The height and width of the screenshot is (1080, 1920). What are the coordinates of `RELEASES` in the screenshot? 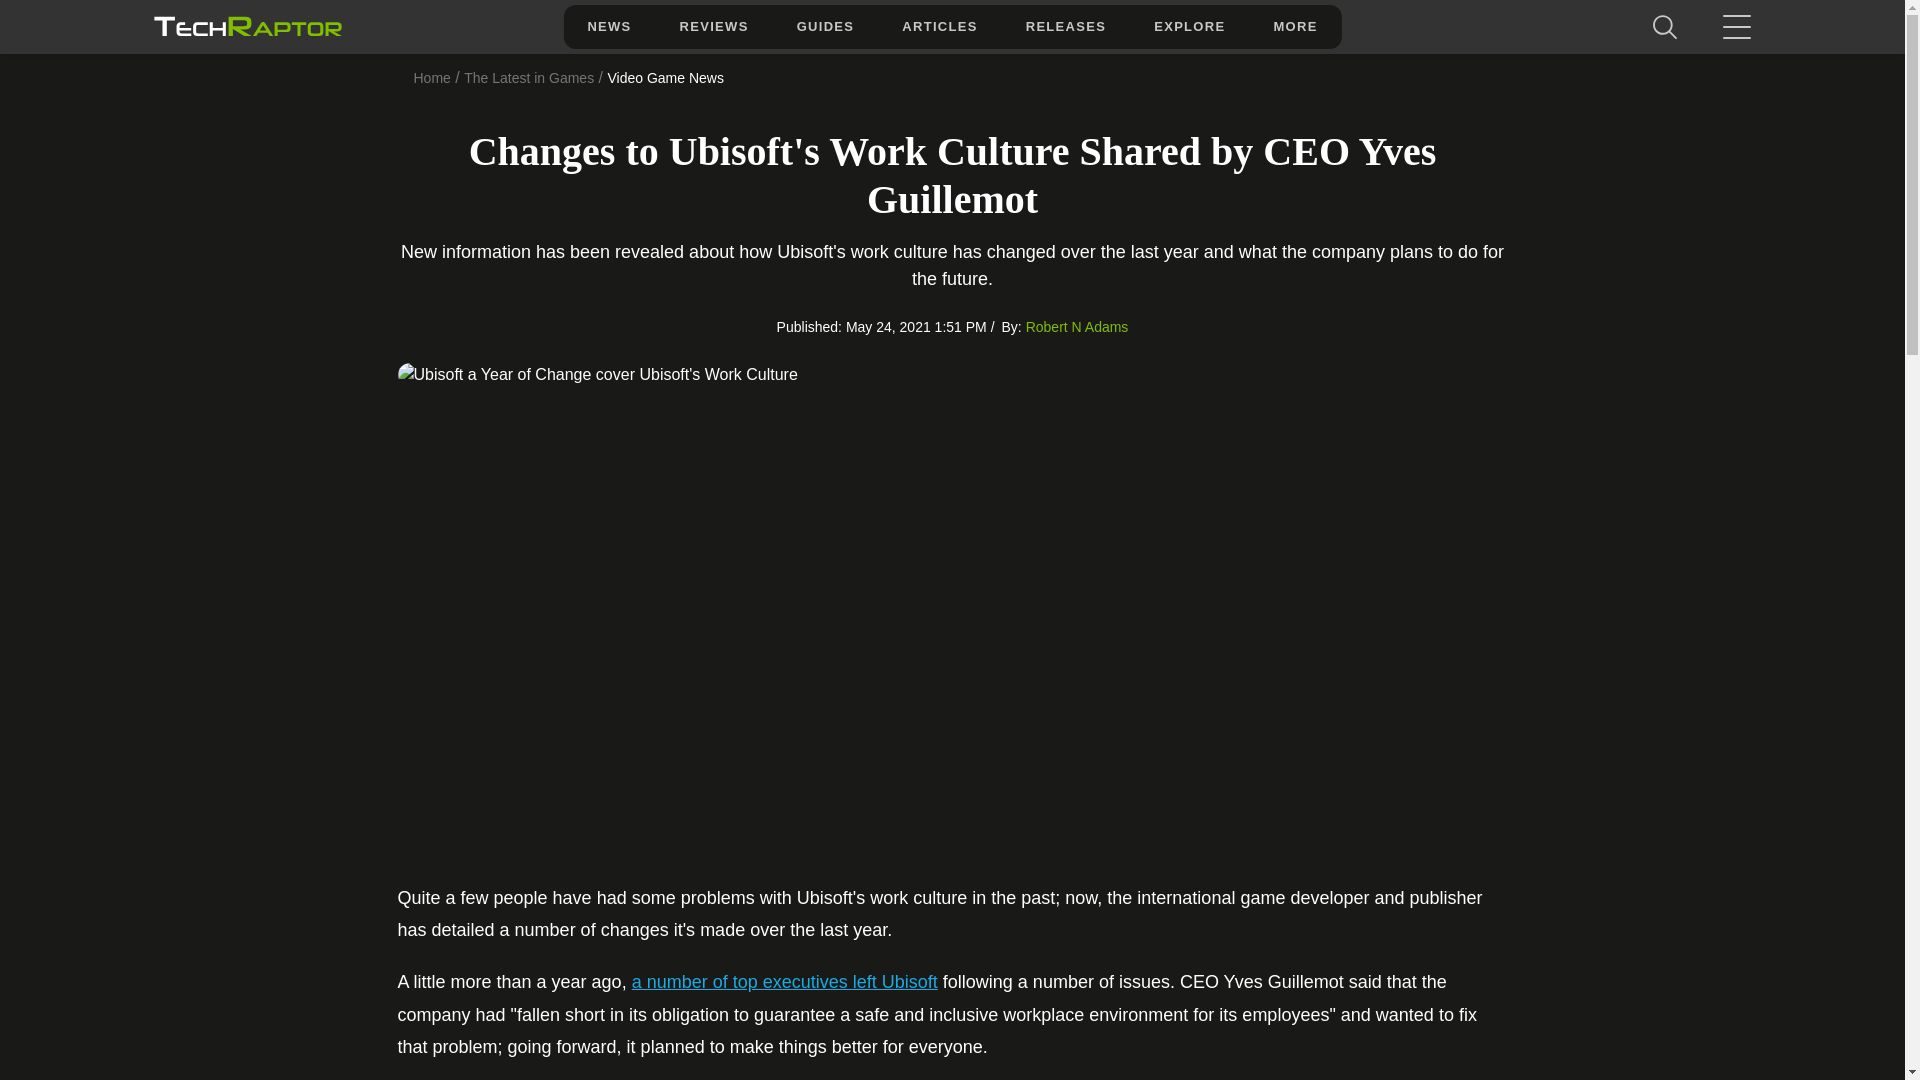 It's located at (1065, 26).